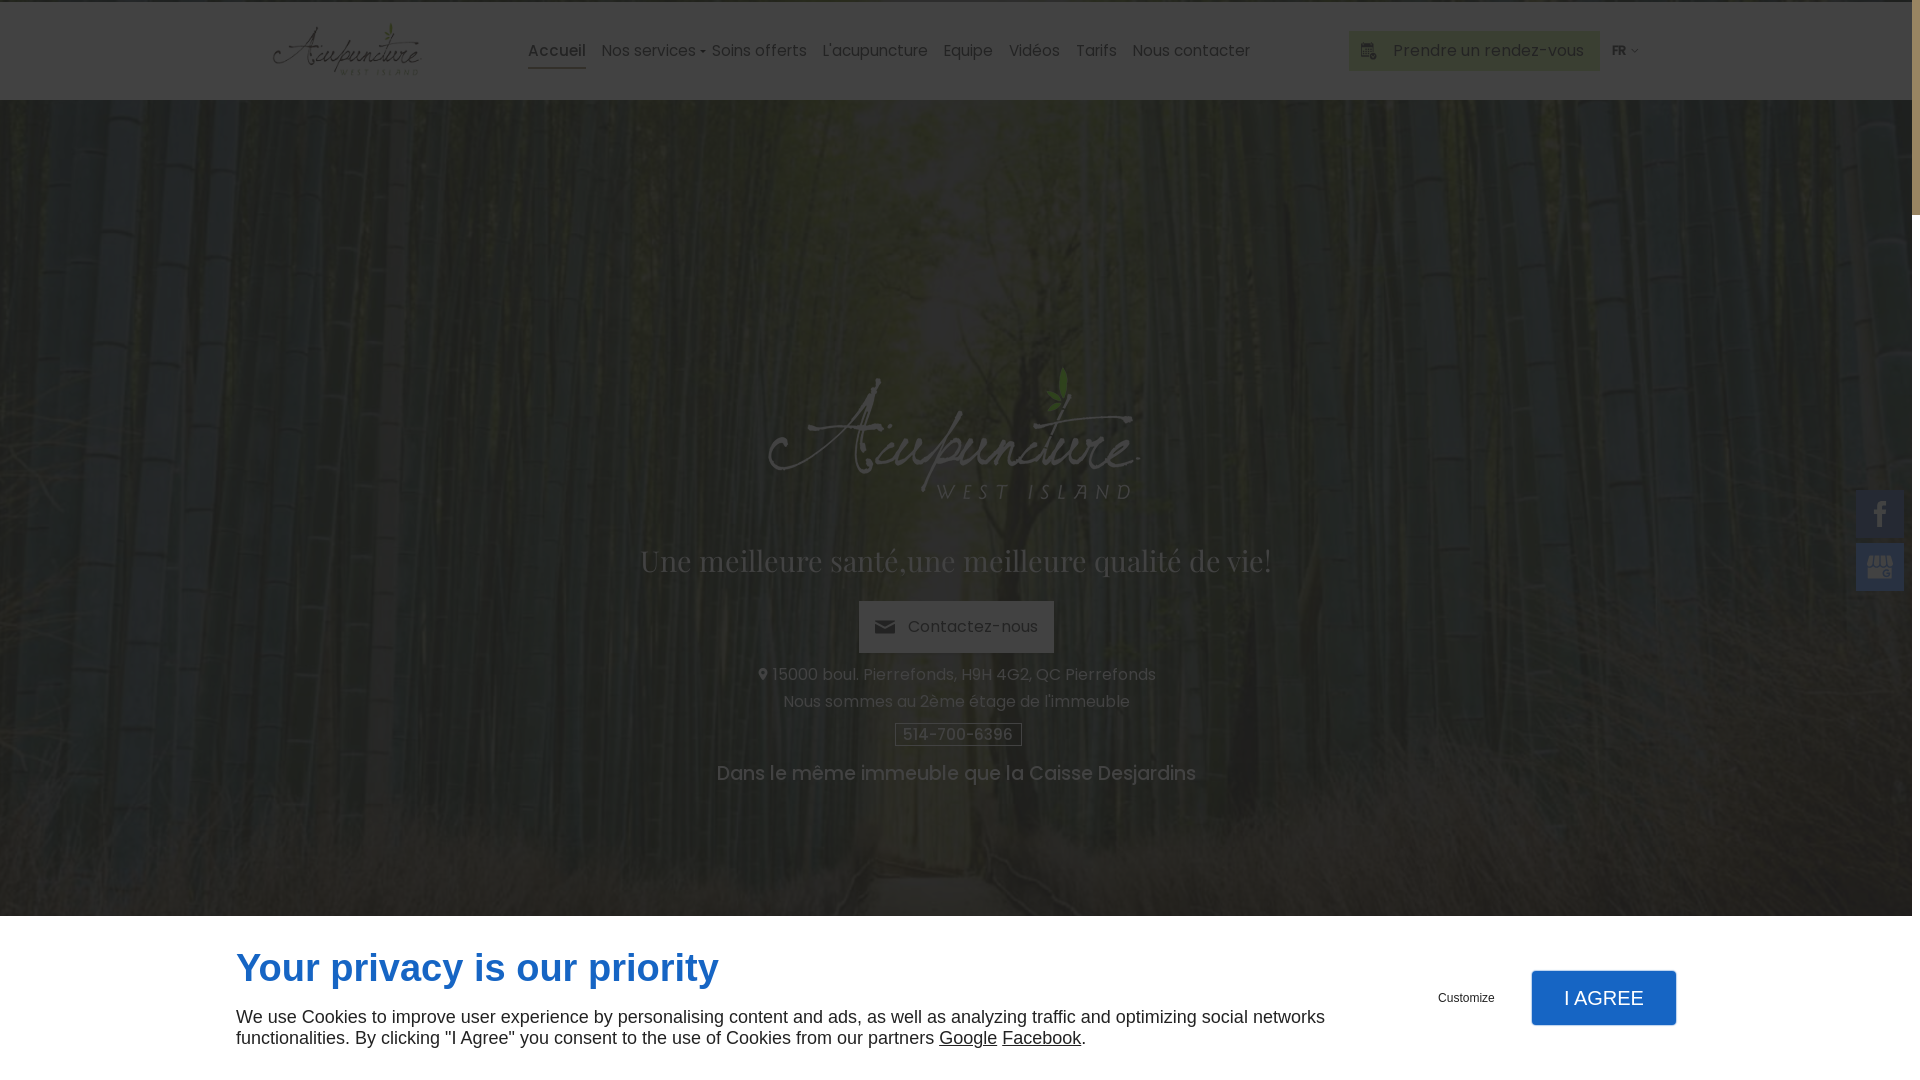  I want to click on Facebook, so click(1042, 1038).